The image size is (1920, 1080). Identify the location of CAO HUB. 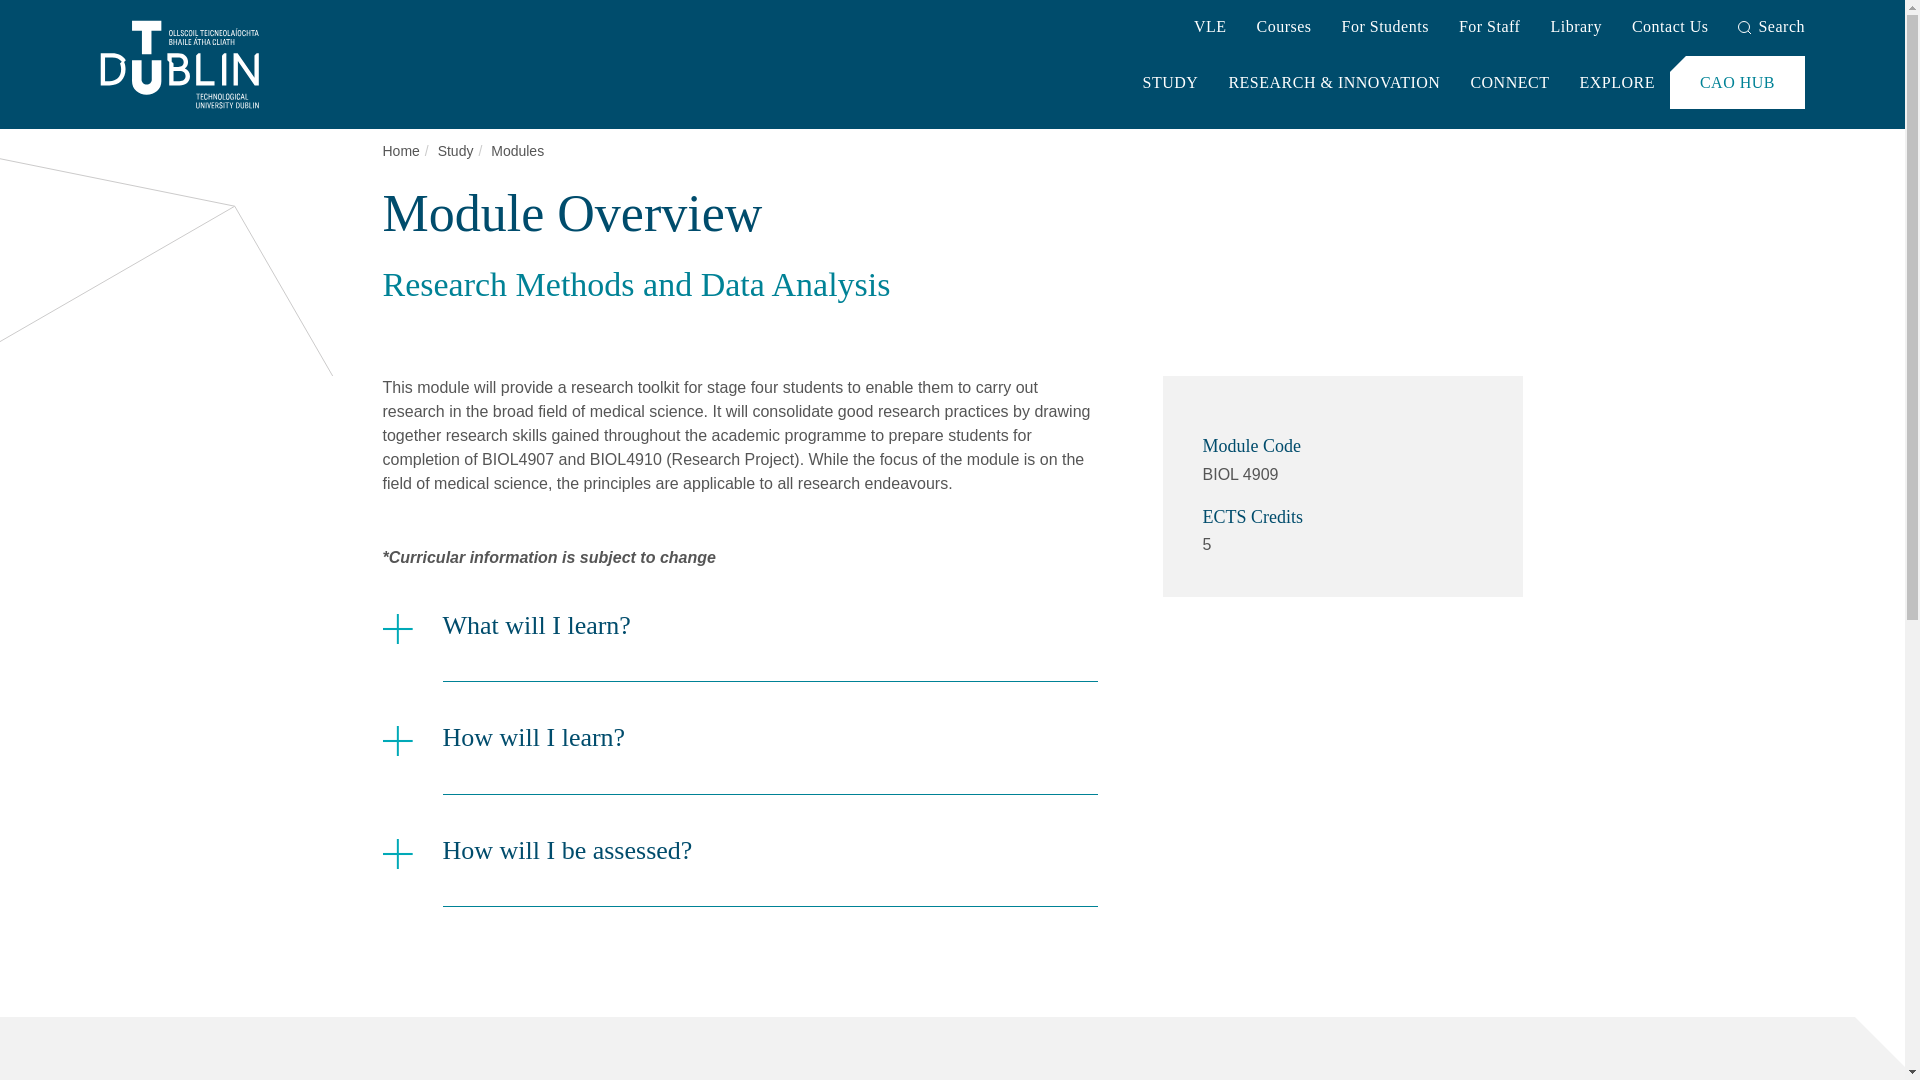
(1737, 82).